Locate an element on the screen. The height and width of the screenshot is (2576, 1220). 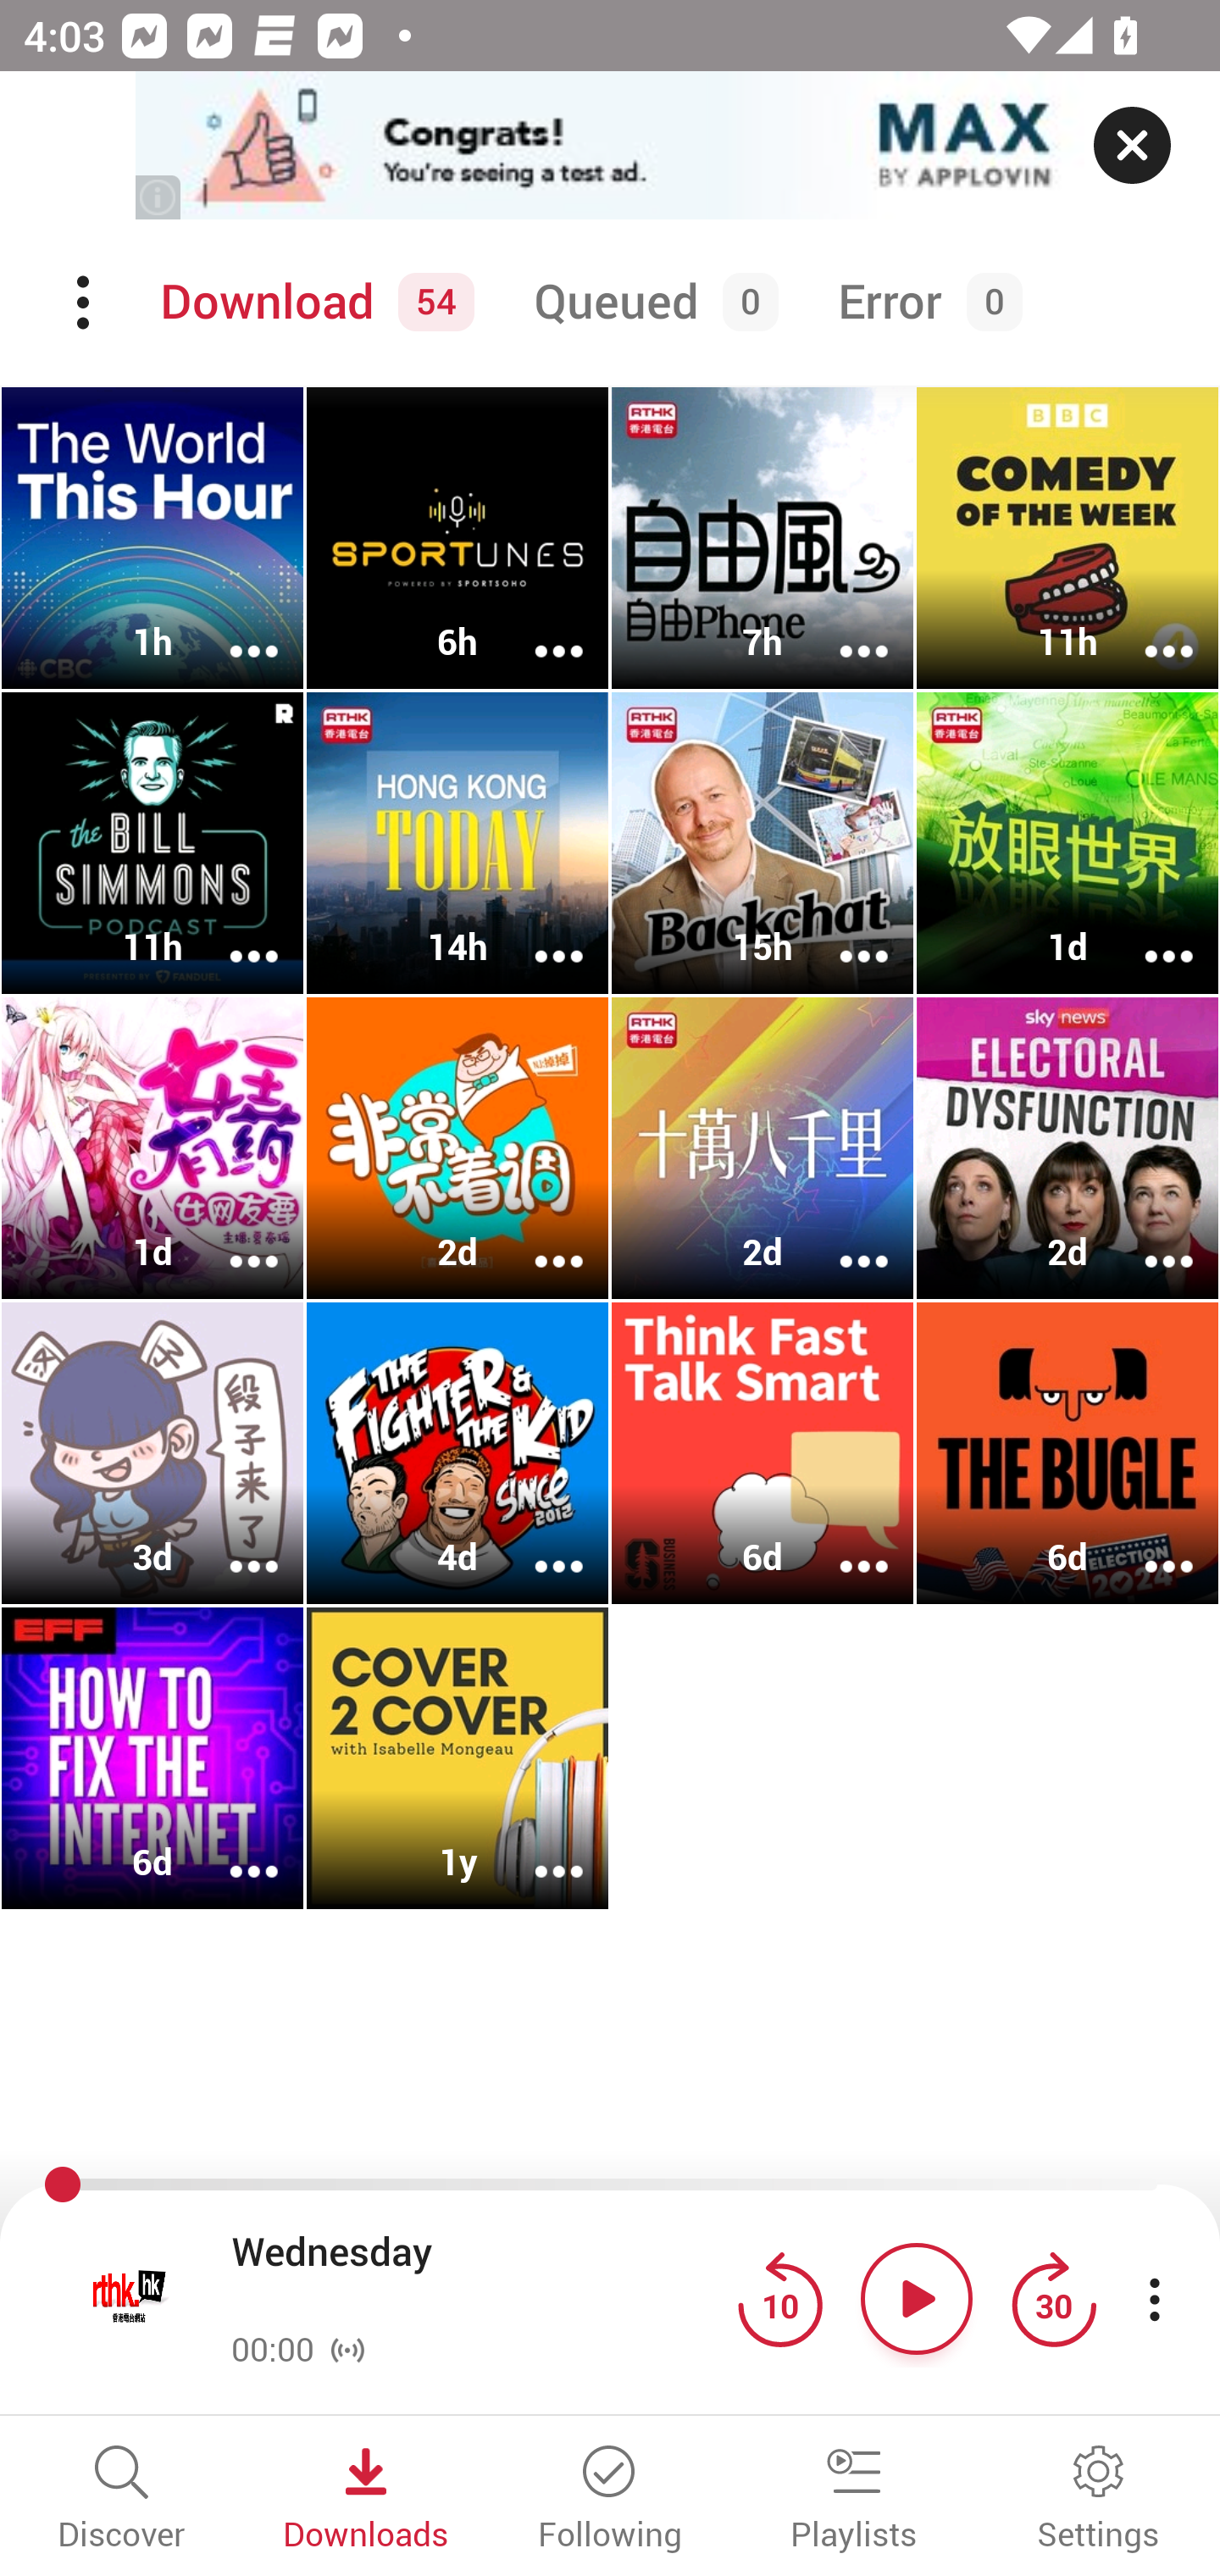
放眼世界 1d More options More options is located at coordinates (1067, 843).